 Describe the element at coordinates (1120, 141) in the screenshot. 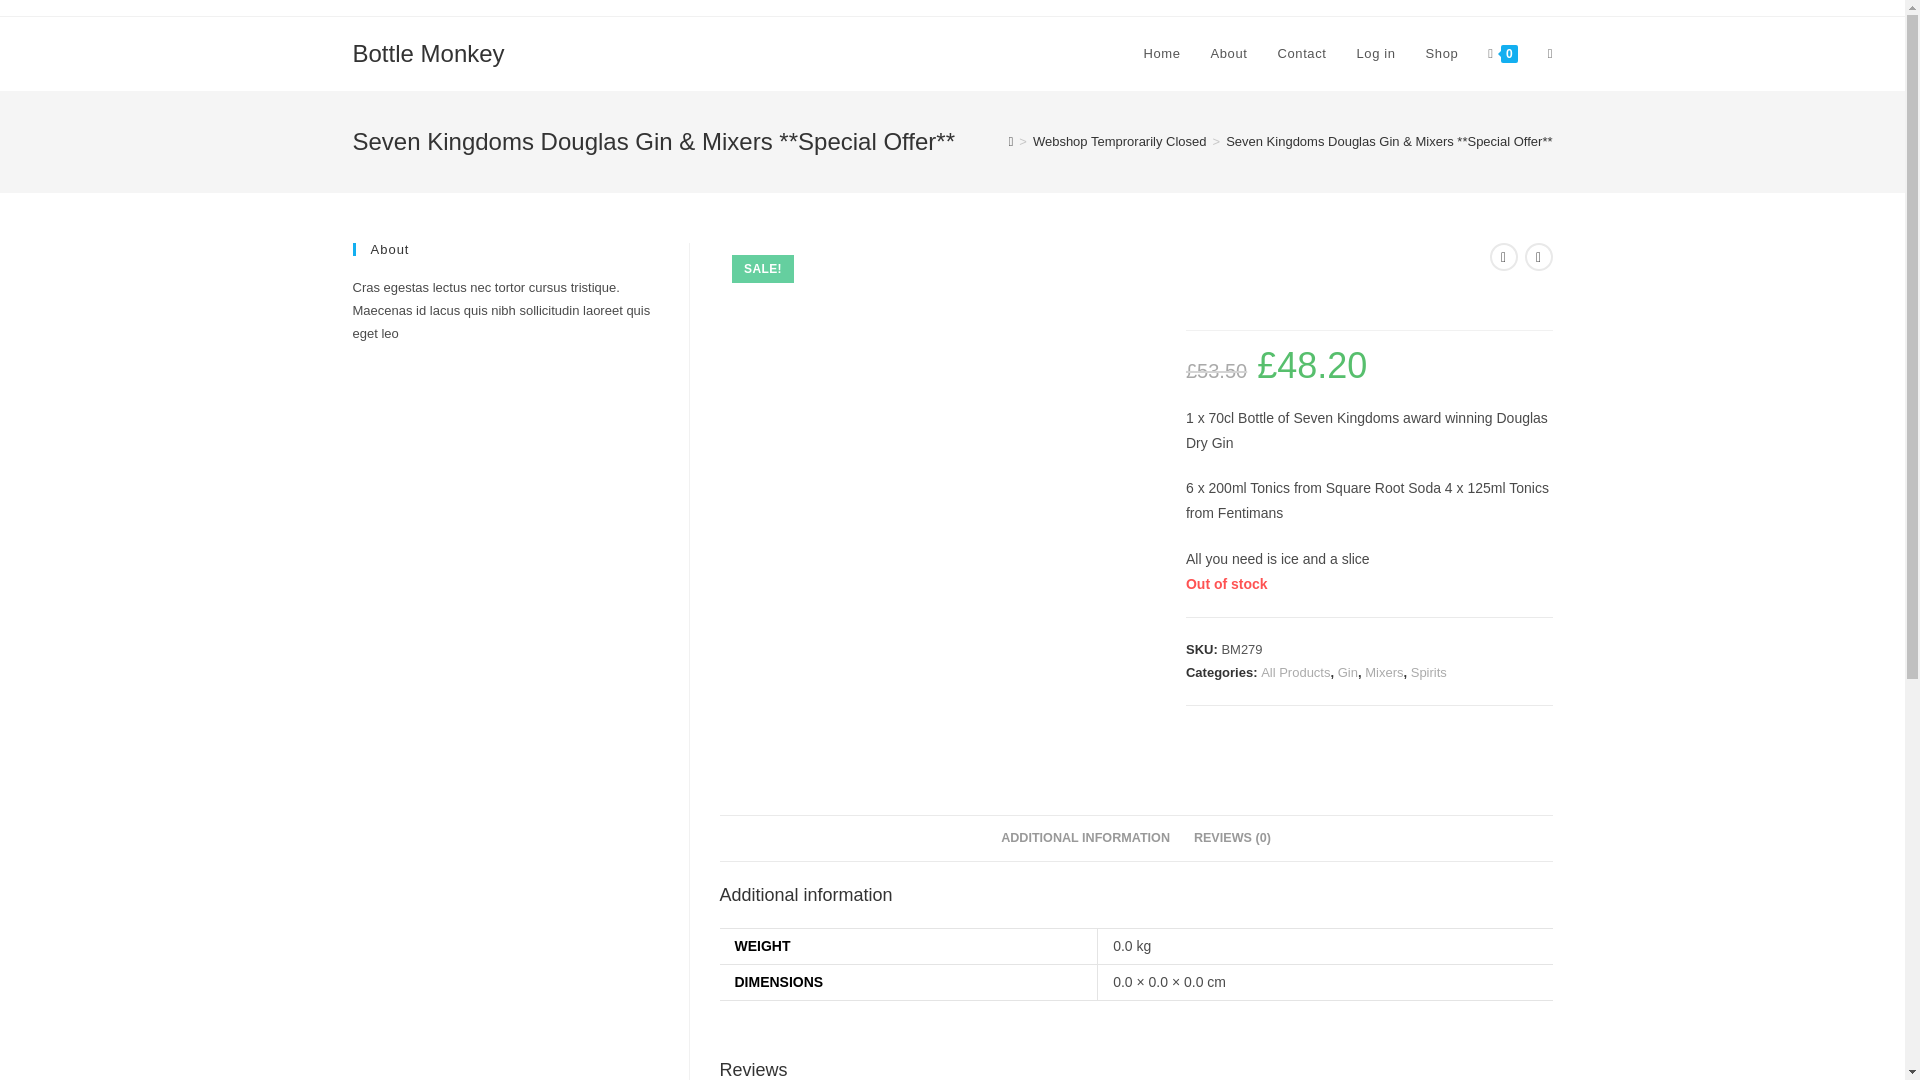

I see `Webshop Temprorarily Closed` at that location.